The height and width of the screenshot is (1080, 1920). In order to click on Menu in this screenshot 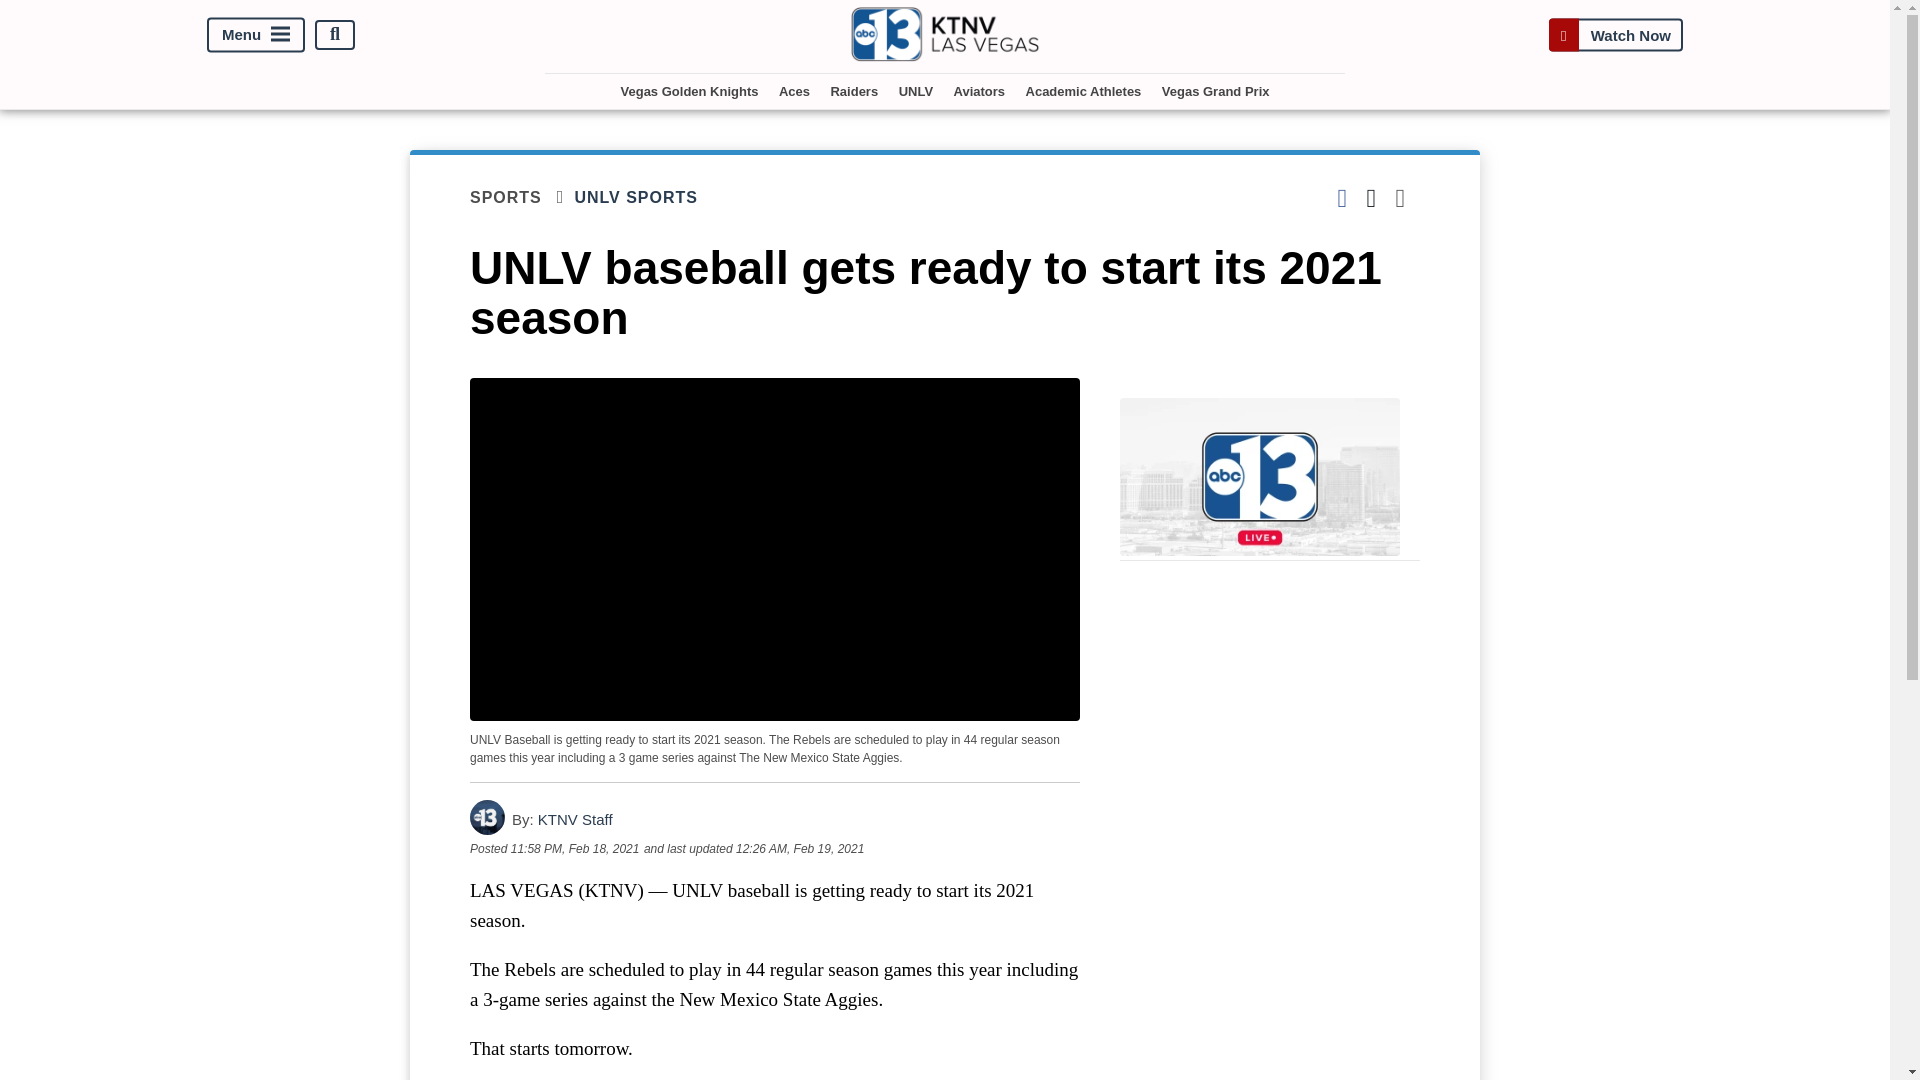, I will do `click(256, 34)`.